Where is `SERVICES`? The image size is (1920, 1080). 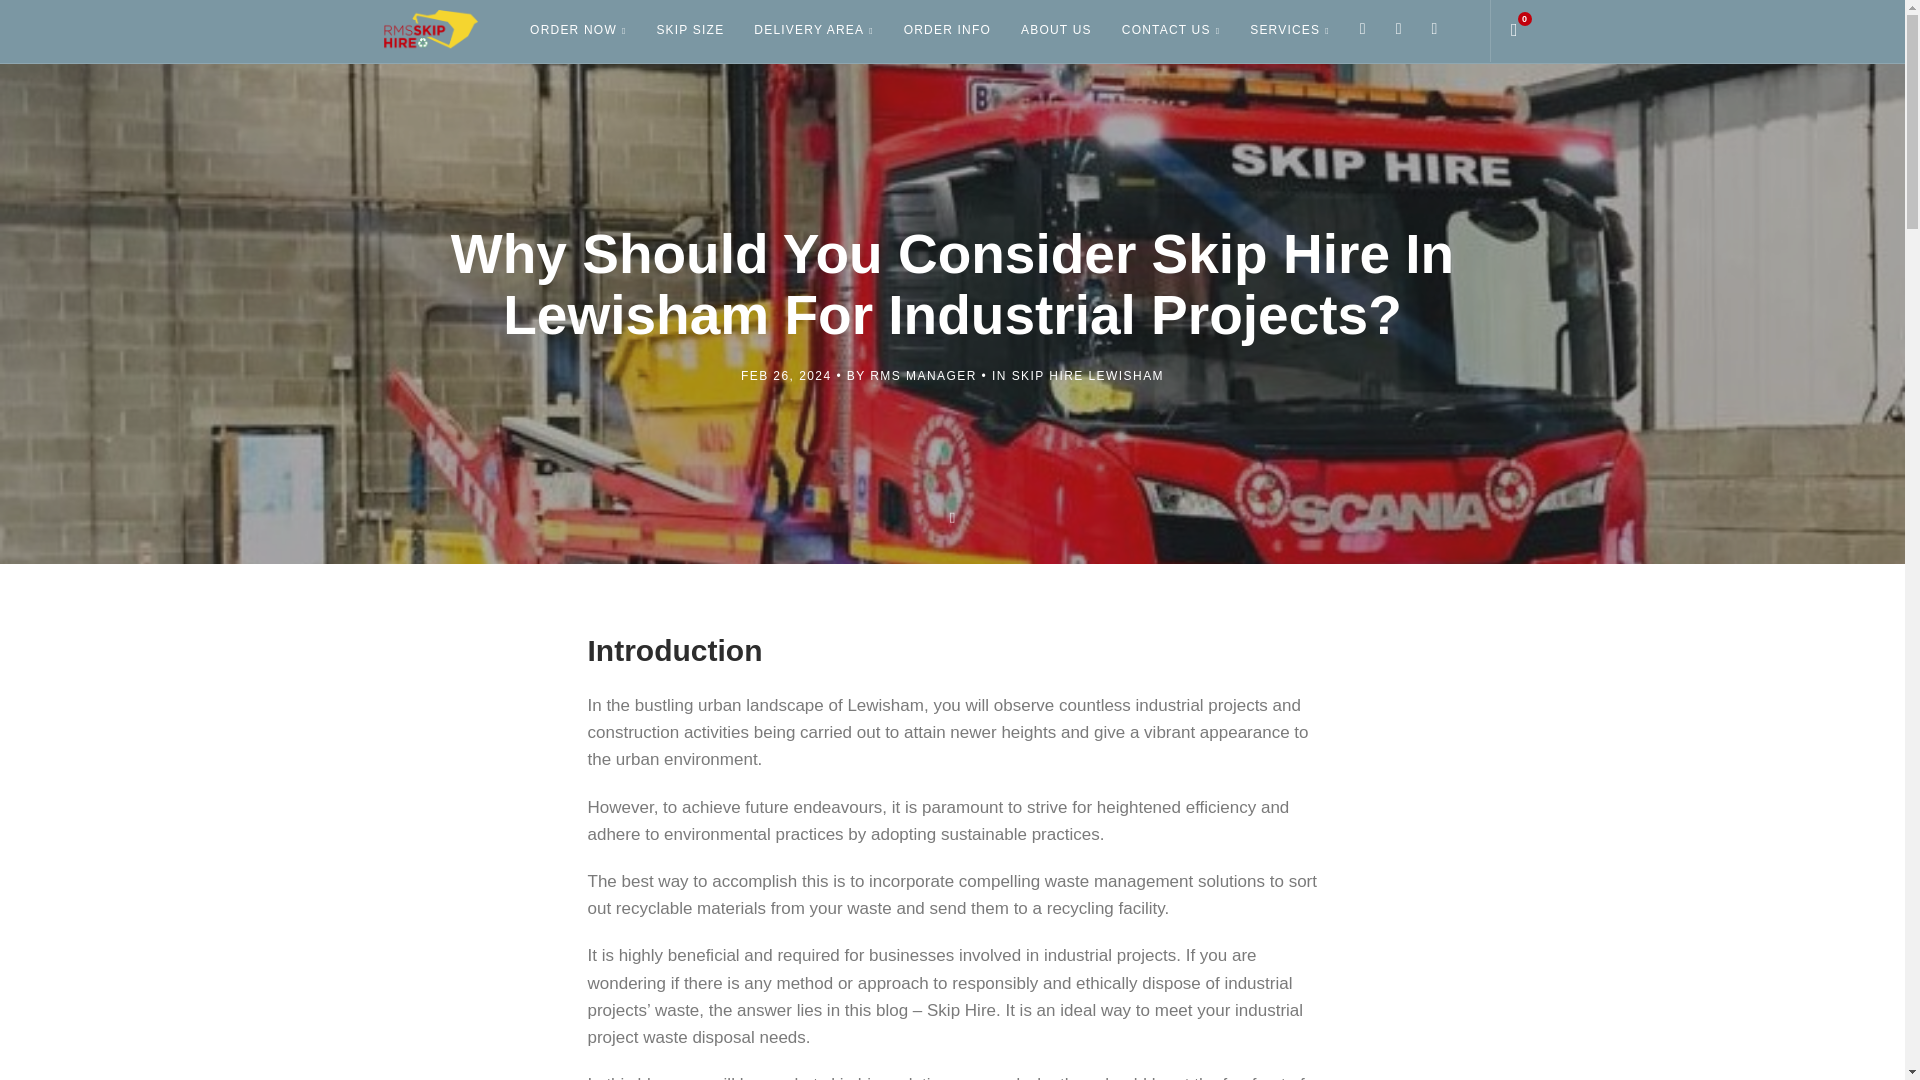 SERVICES is located at coordinates (1290, 30).